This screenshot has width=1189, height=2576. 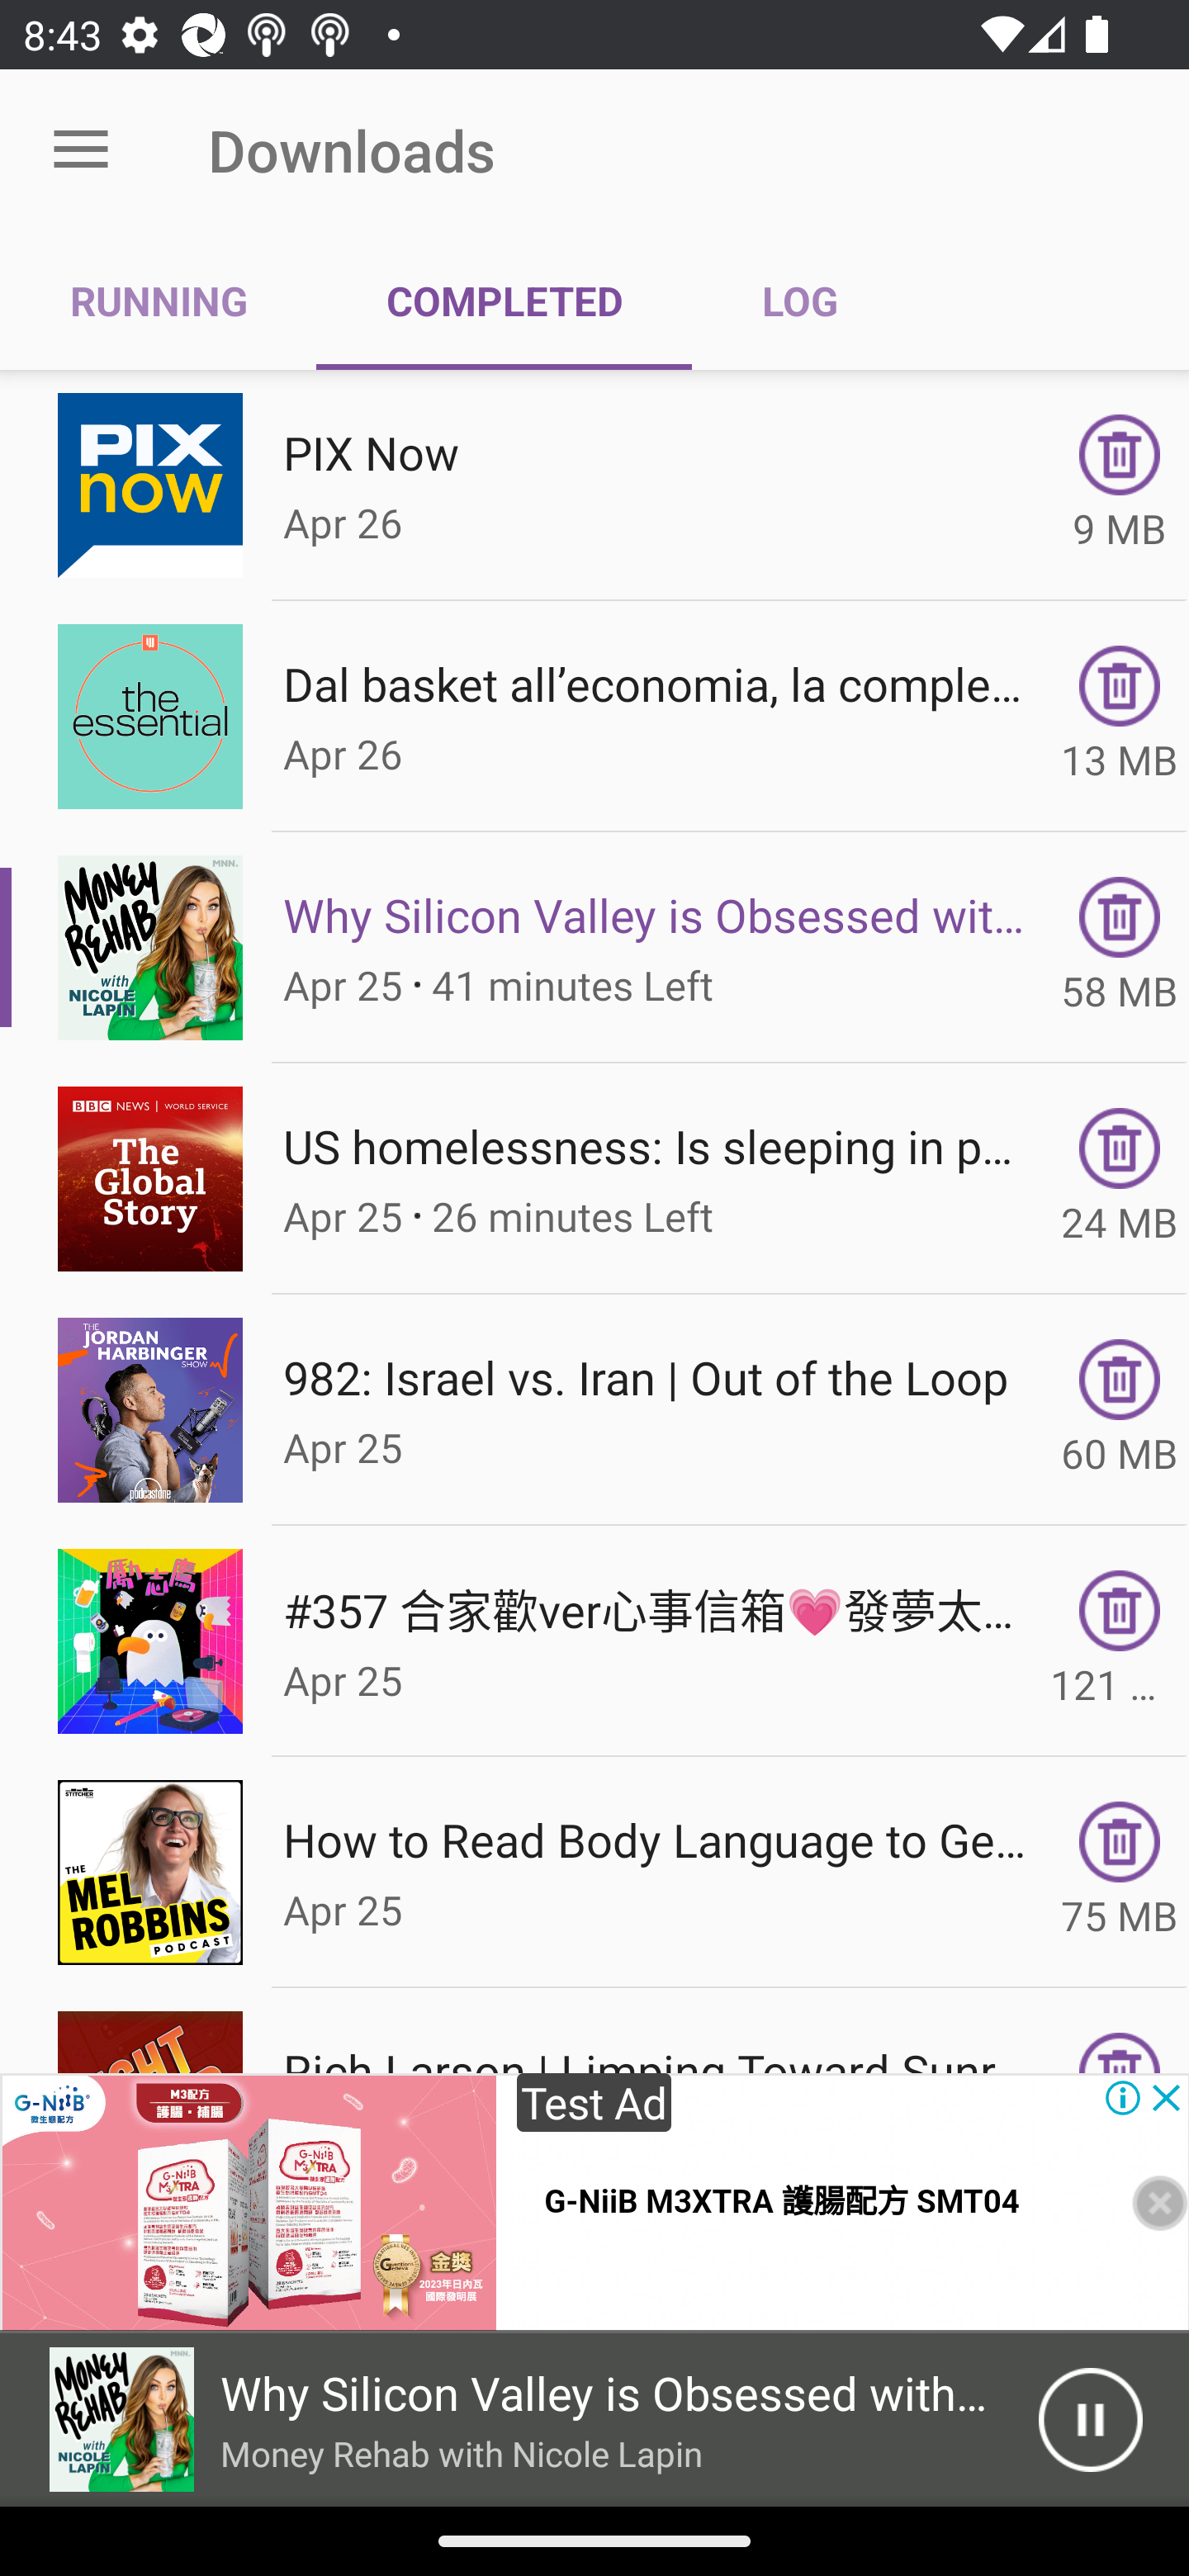 What do you see at coordinates (81, 150) in the screenshot?
I see `Open menu` at bounding box center [81, 150].